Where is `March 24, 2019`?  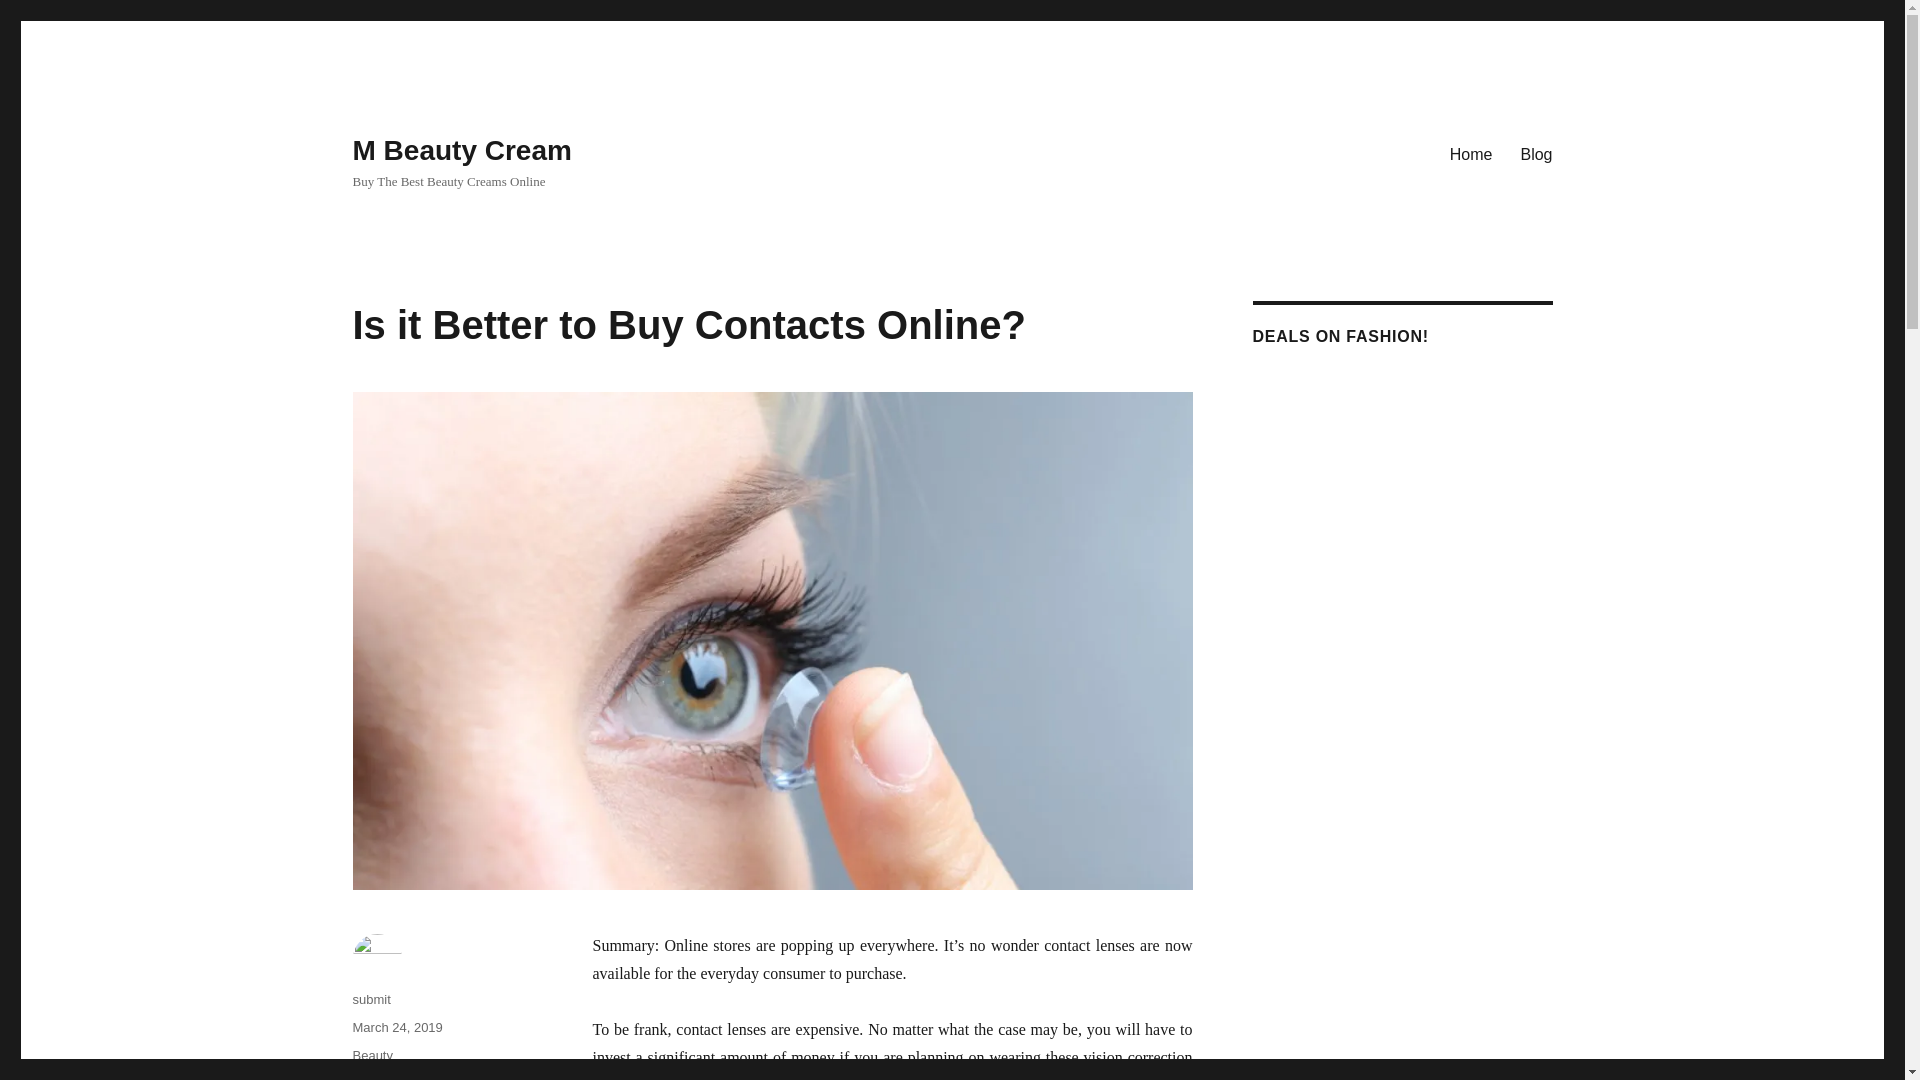 March 24, 2019 is located at coordinates (396, 1026).